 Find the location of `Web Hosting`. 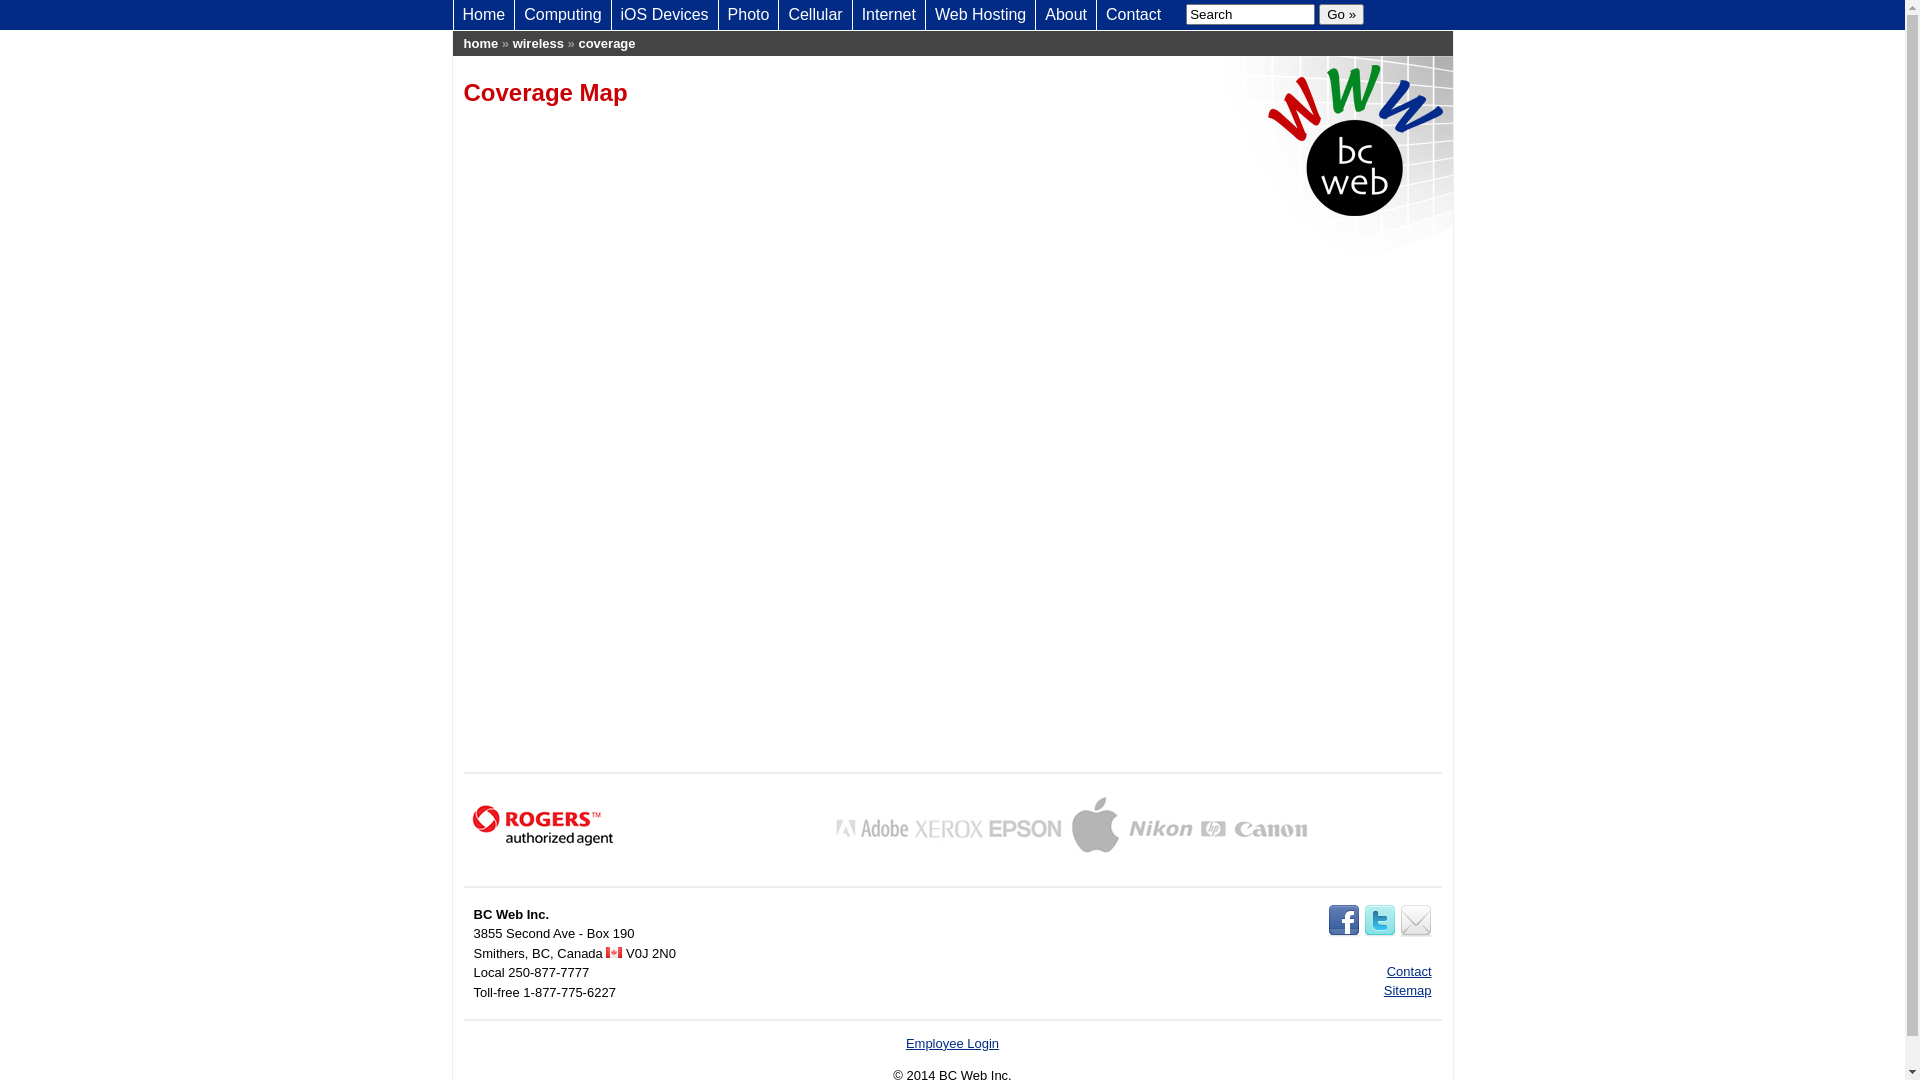

Web Hosting is located at coordinates (980, 15).